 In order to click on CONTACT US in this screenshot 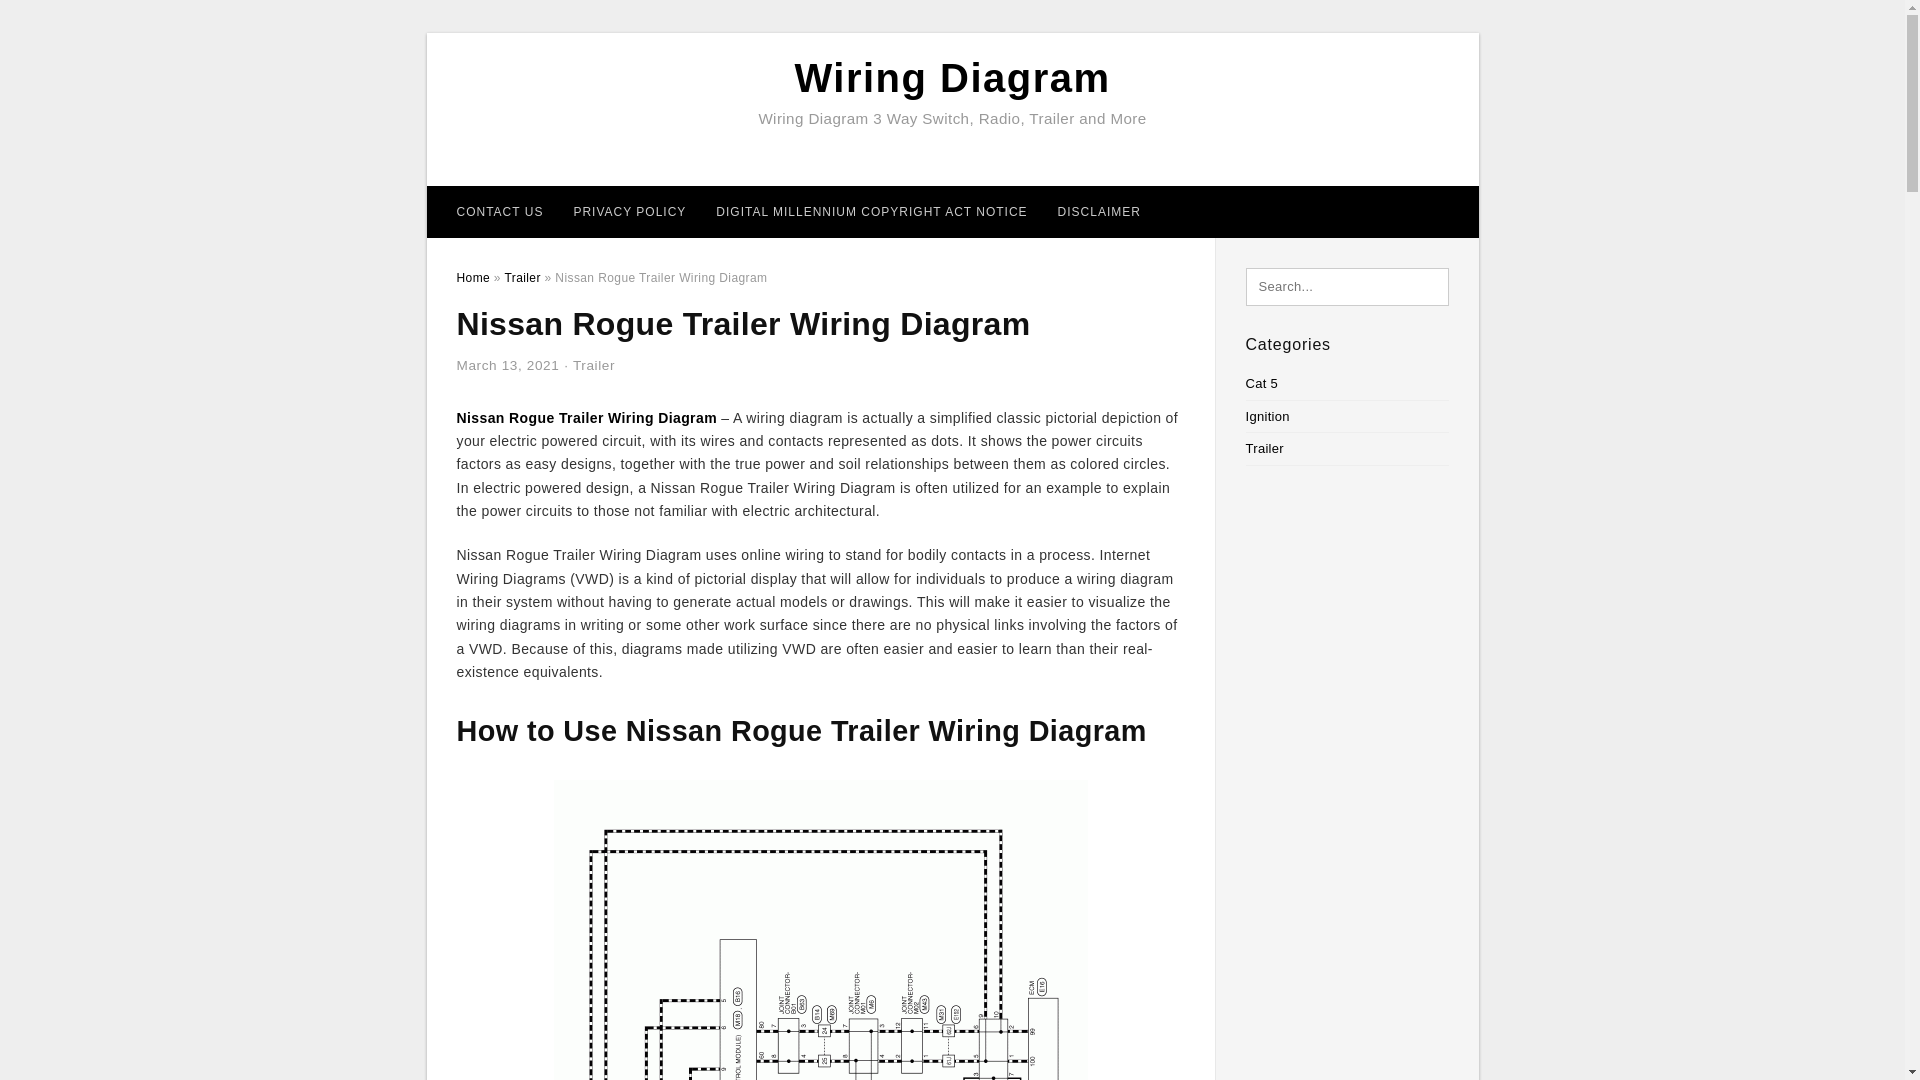, I will do `click(500, 211)`.